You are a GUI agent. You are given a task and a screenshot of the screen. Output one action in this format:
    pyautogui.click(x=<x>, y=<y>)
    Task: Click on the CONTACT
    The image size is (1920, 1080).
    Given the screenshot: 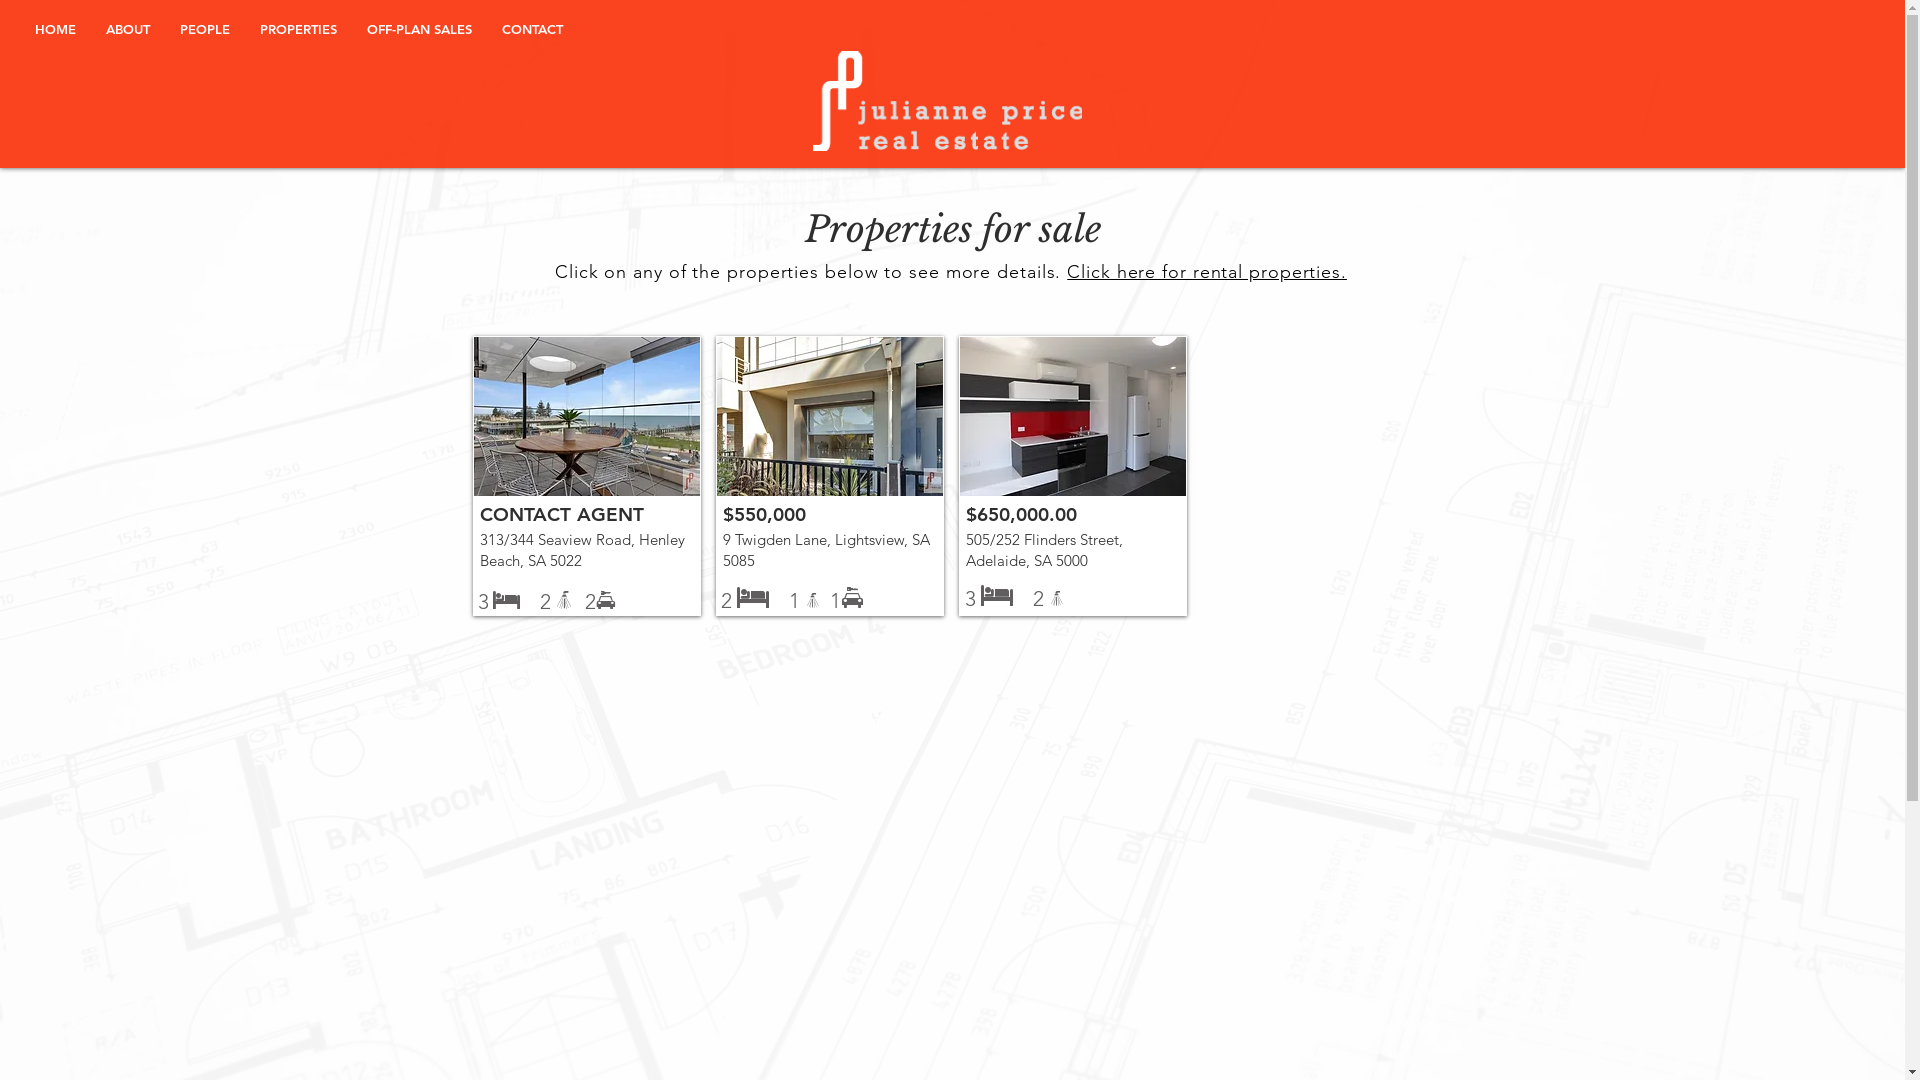 What is the action you would take?
    pyautogui.click(x=532, y=29)
    